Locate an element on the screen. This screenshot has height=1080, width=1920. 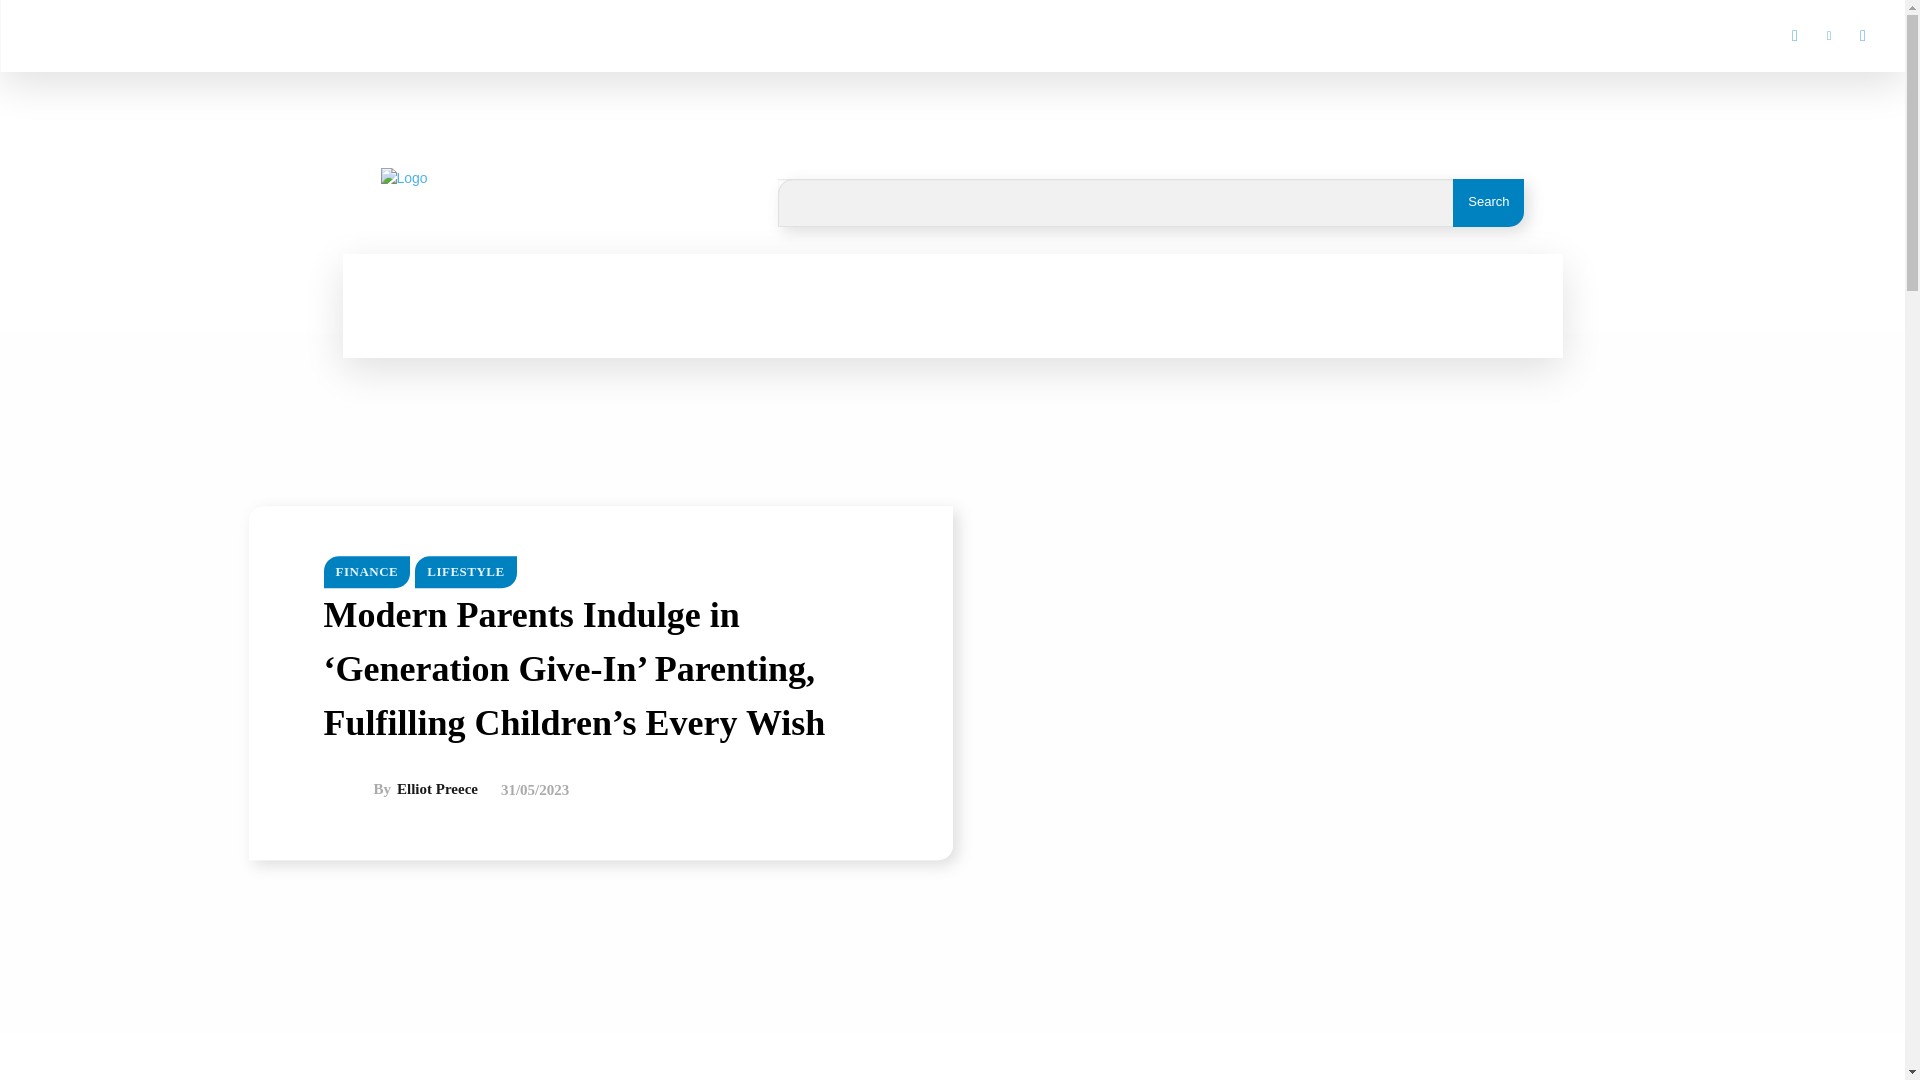
Twitter is located at coordinates (1862, 35).